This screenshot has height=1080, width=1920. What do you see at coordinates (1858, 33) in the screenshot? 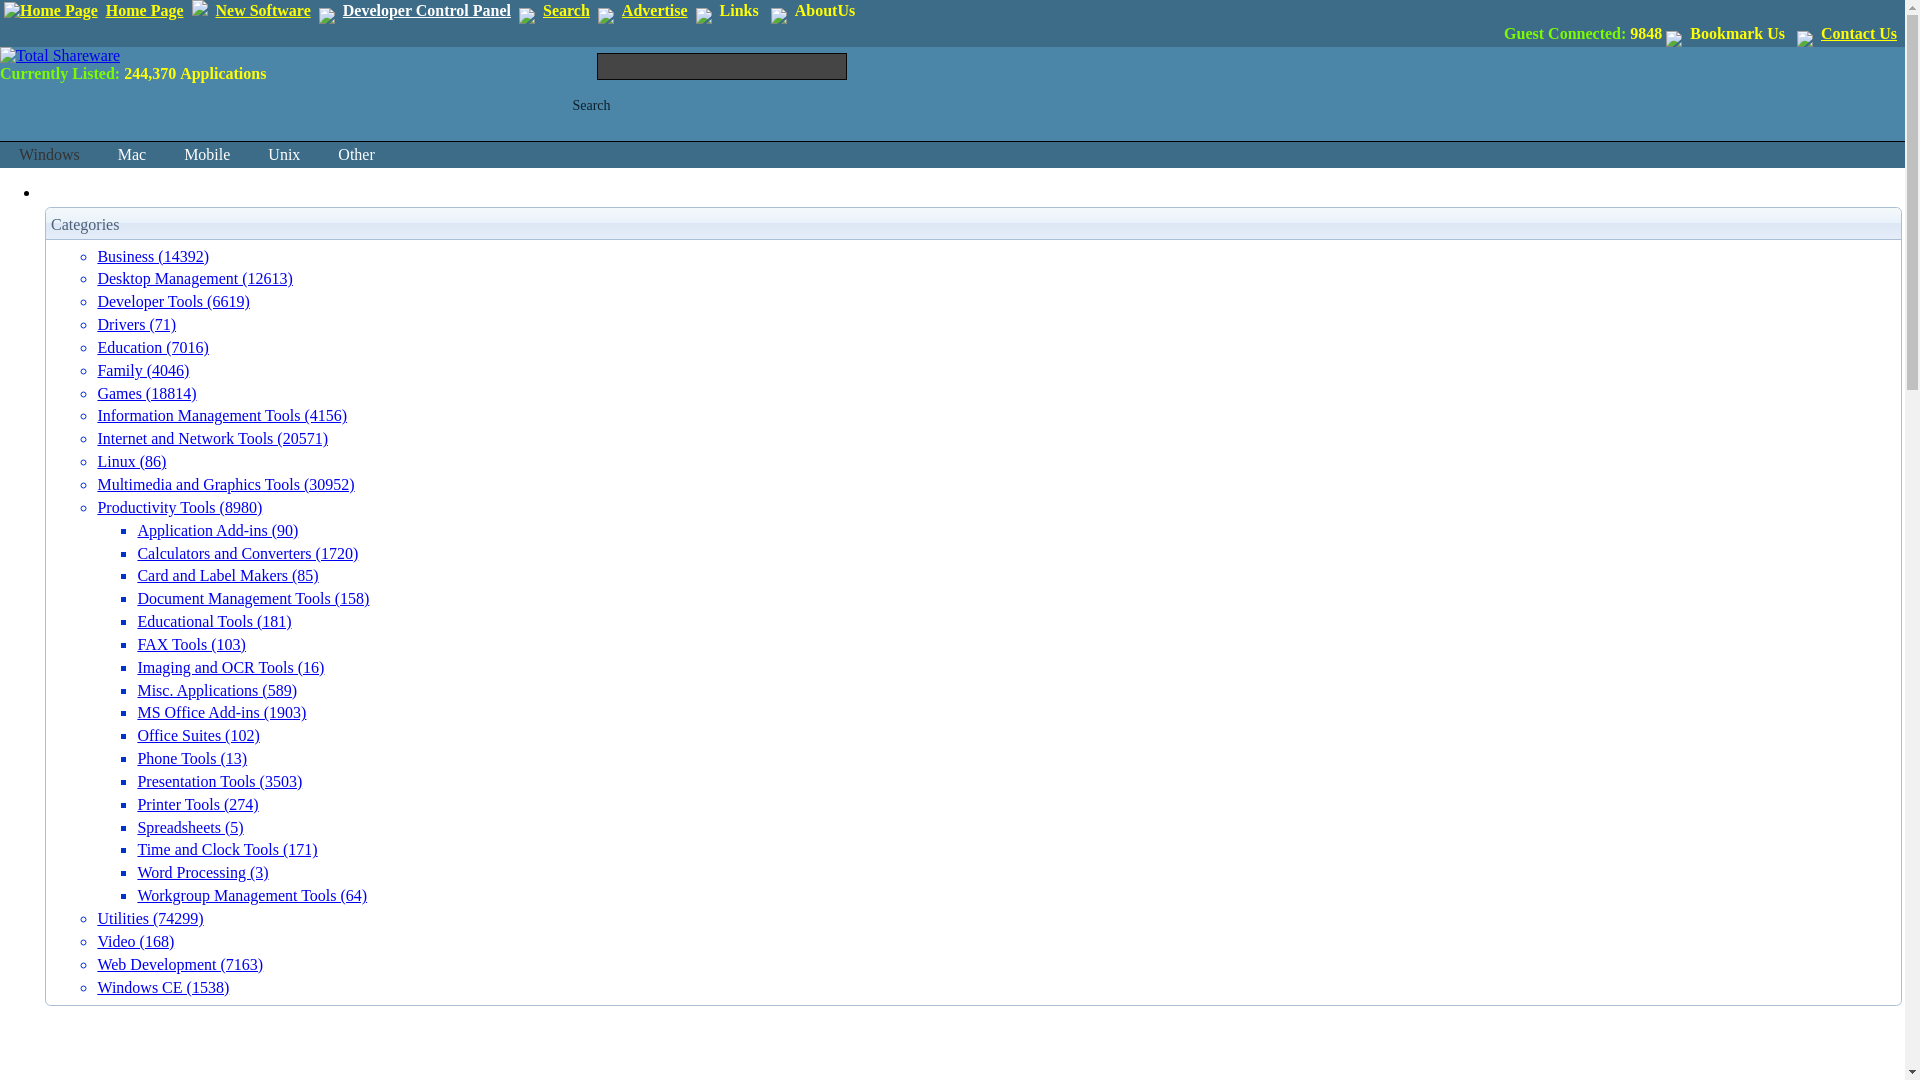
I see `Contact Us` at bounding box center [1858, 33].